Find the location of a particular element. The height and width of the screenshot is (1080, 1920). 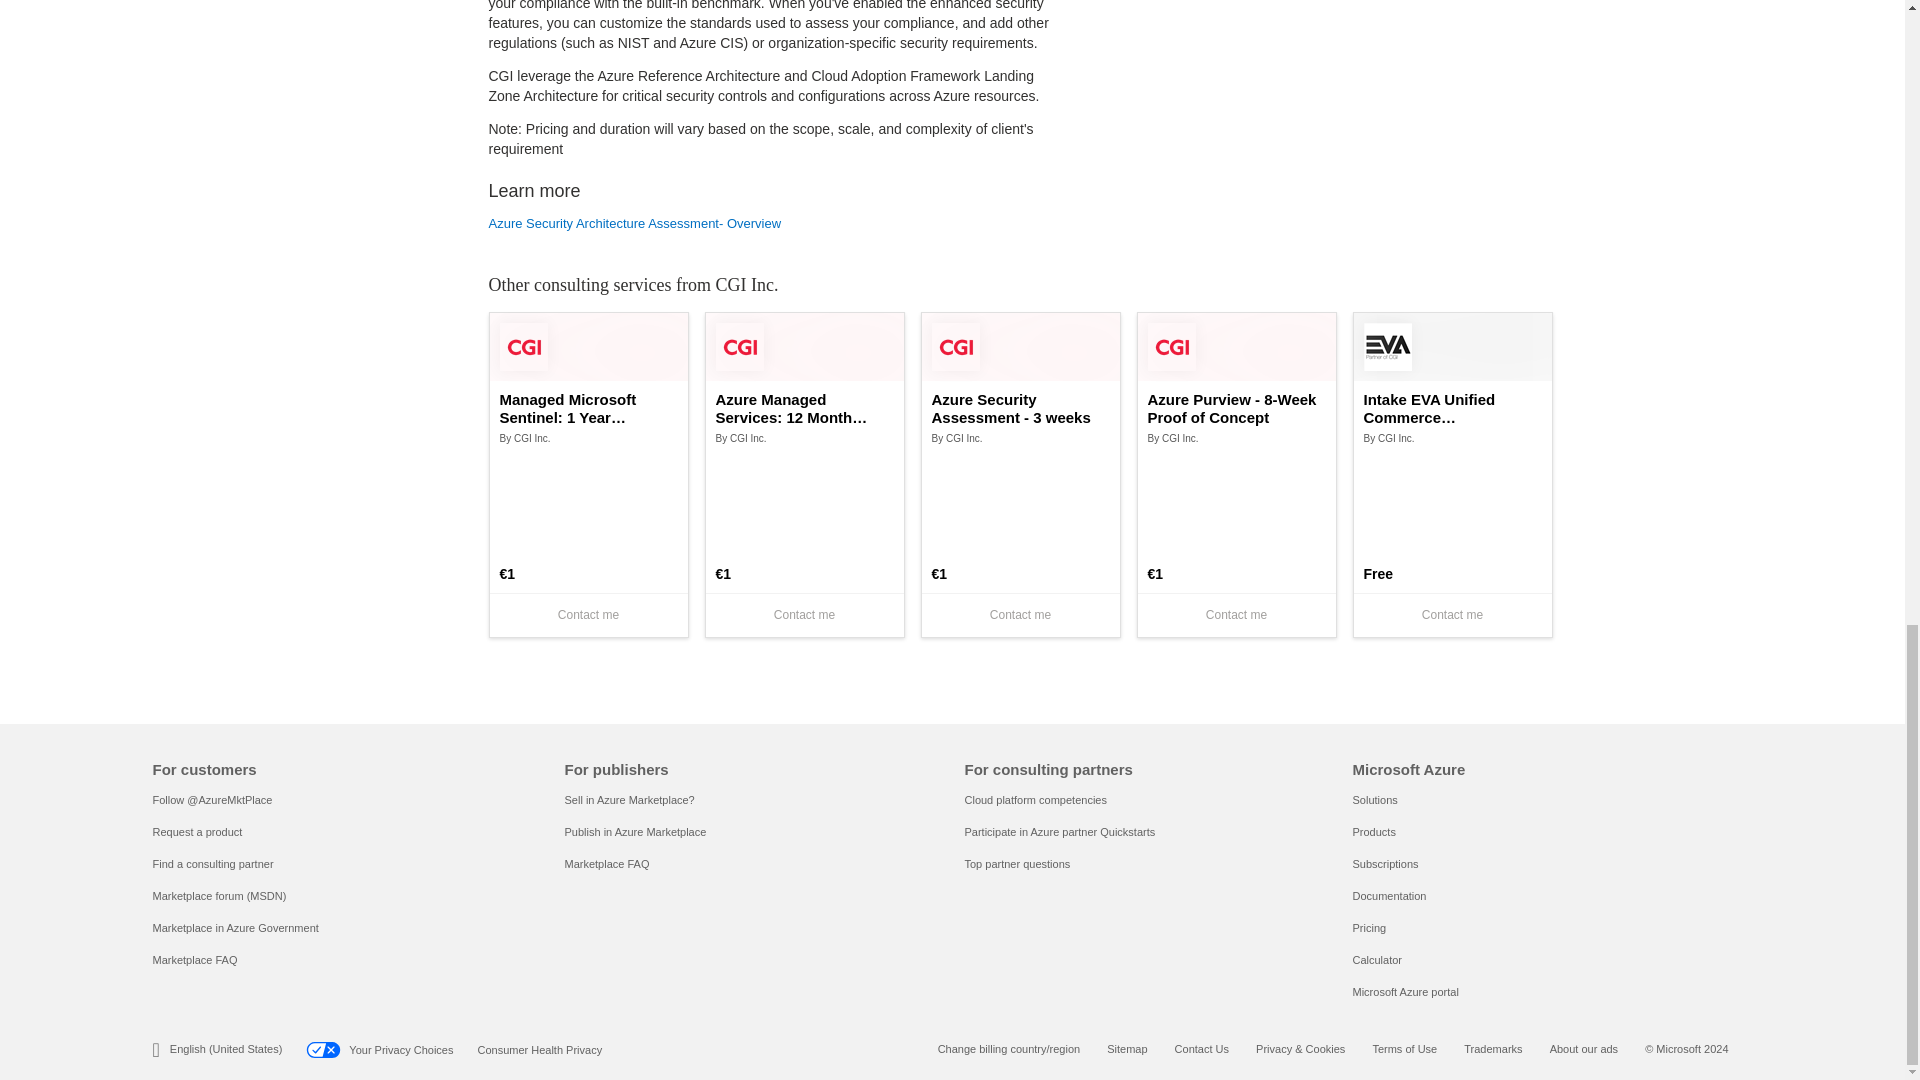

Azure Managed Services: 12 Month Implementation is located at coordinates (805, 408).